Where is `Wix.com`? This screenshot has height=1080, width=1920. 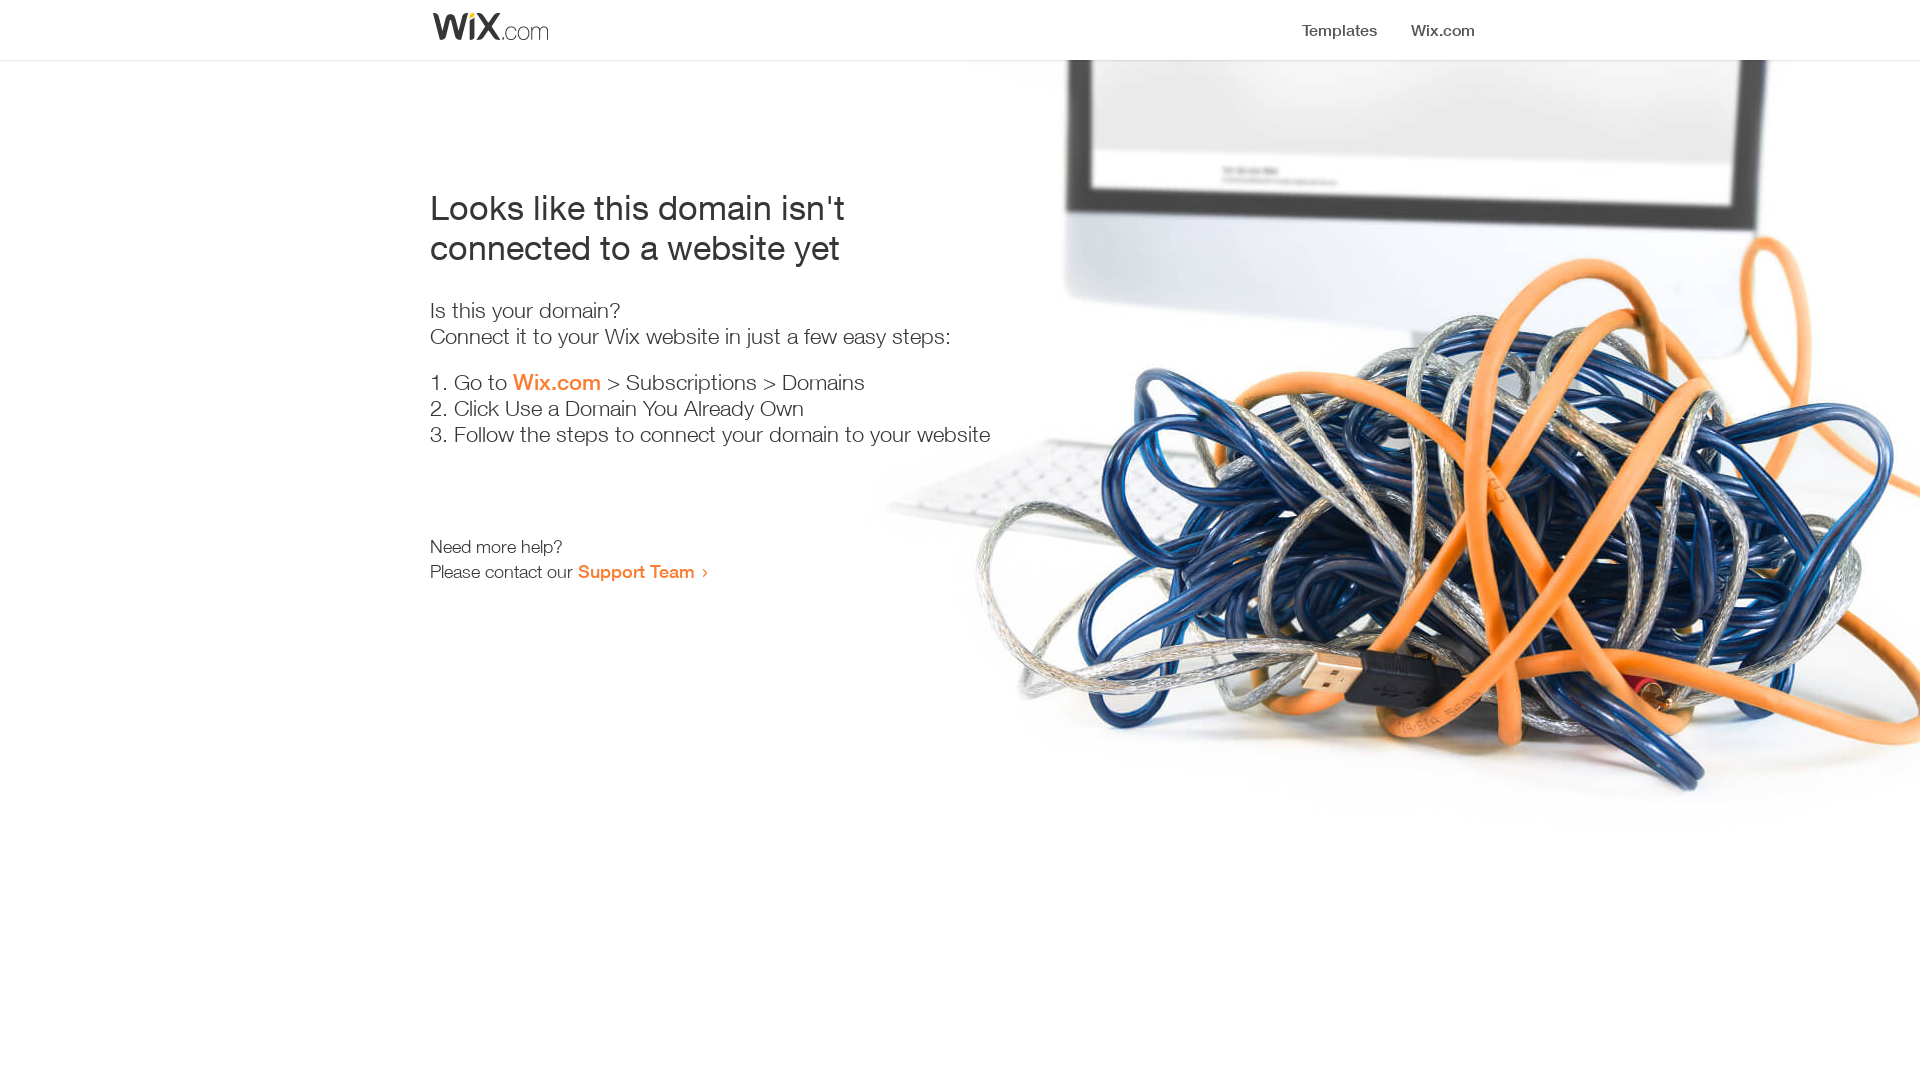
Wix.com is located at coordinates (557, 382).